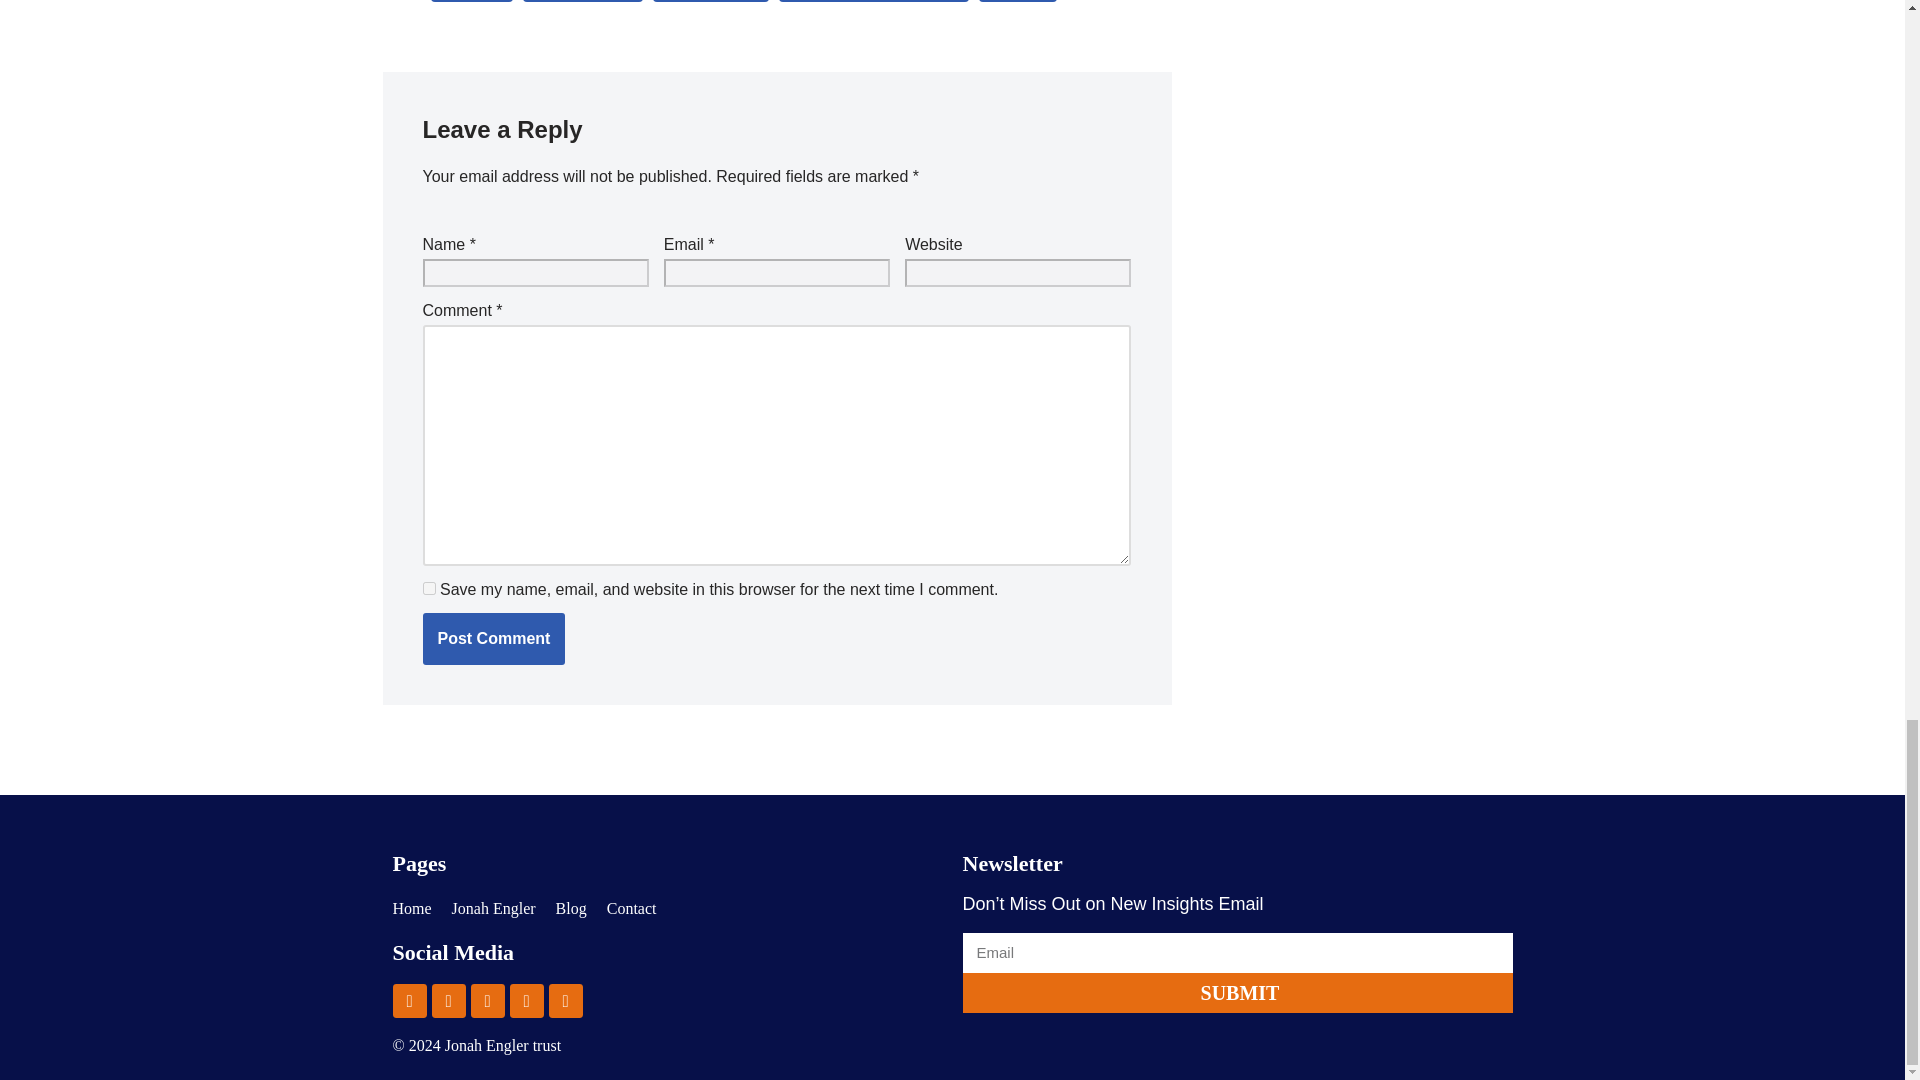  What do you see at coordinates (471, 1) in the screenshot?
I see `BUDDHIST` at bounding box center [471, 1].